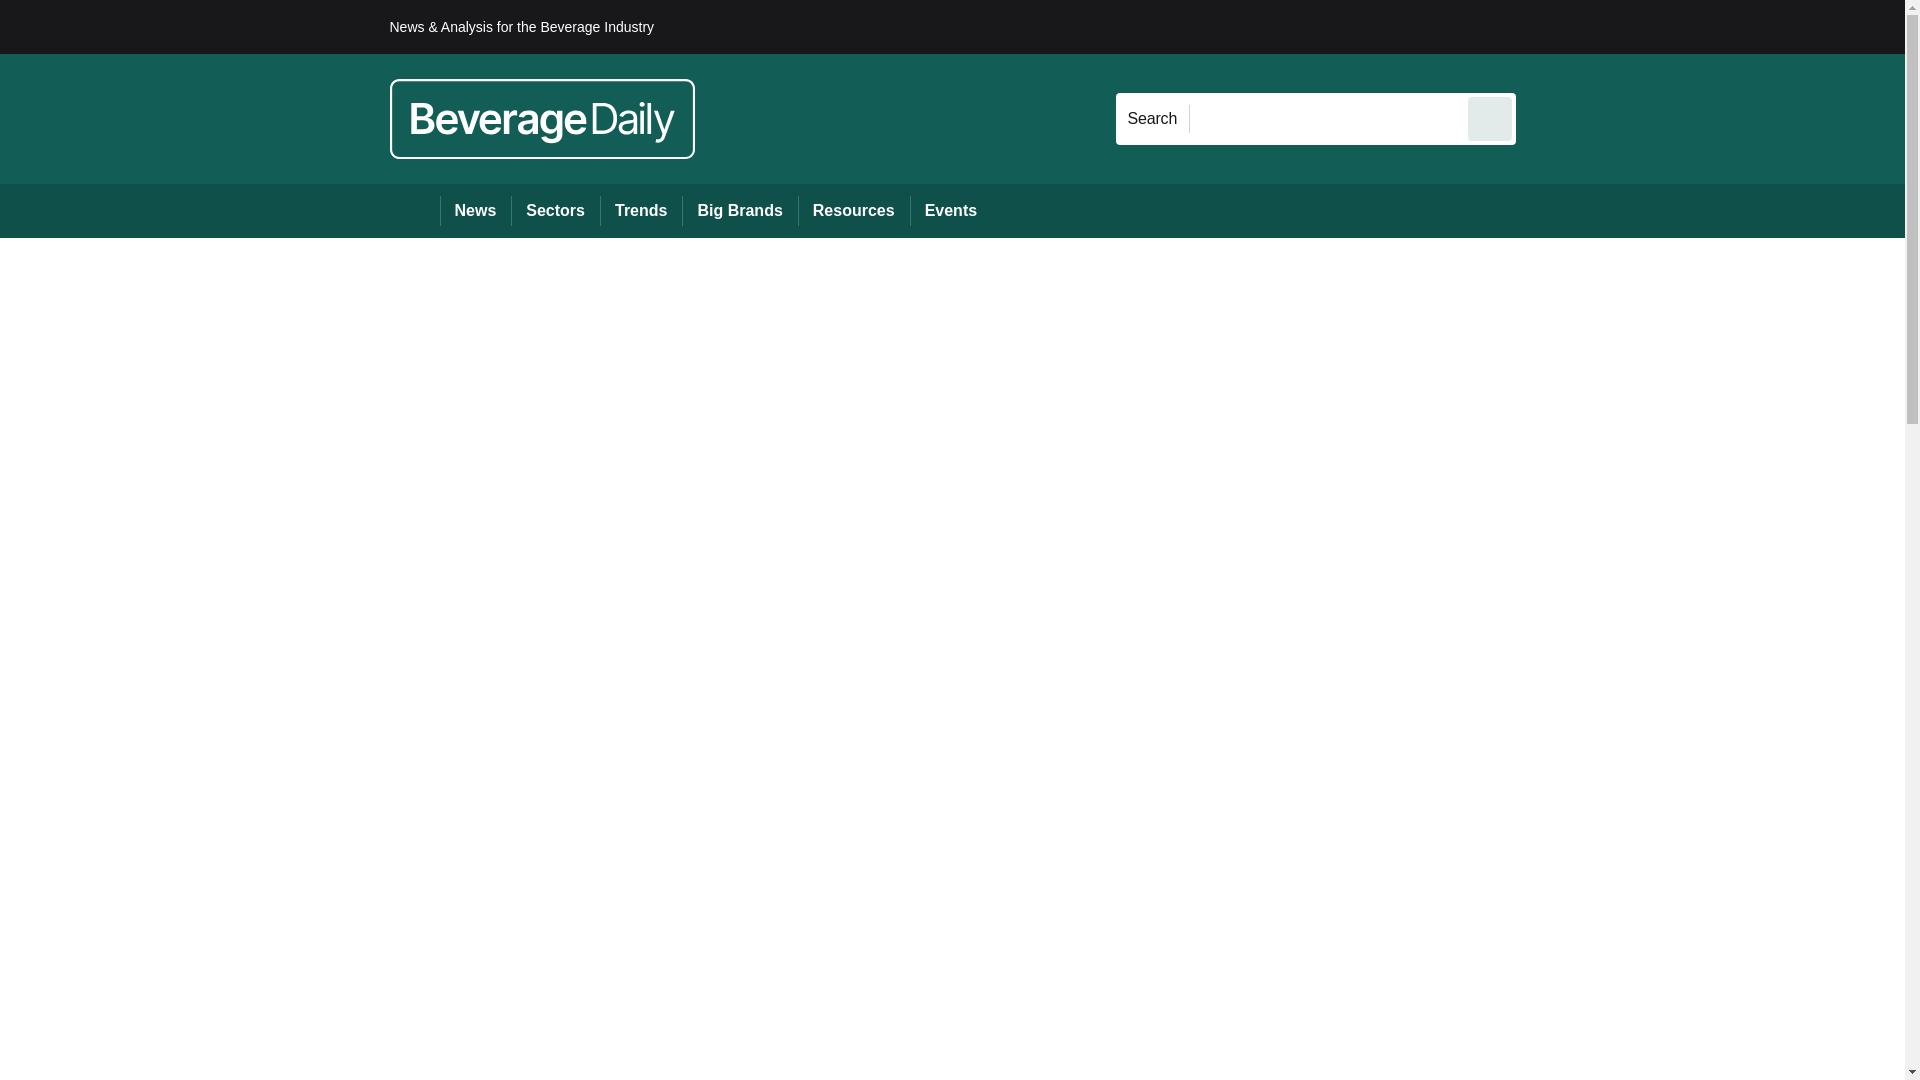  Describe the element at coordinates (1658, 26) in the screenshot. I see `My account` at that location.